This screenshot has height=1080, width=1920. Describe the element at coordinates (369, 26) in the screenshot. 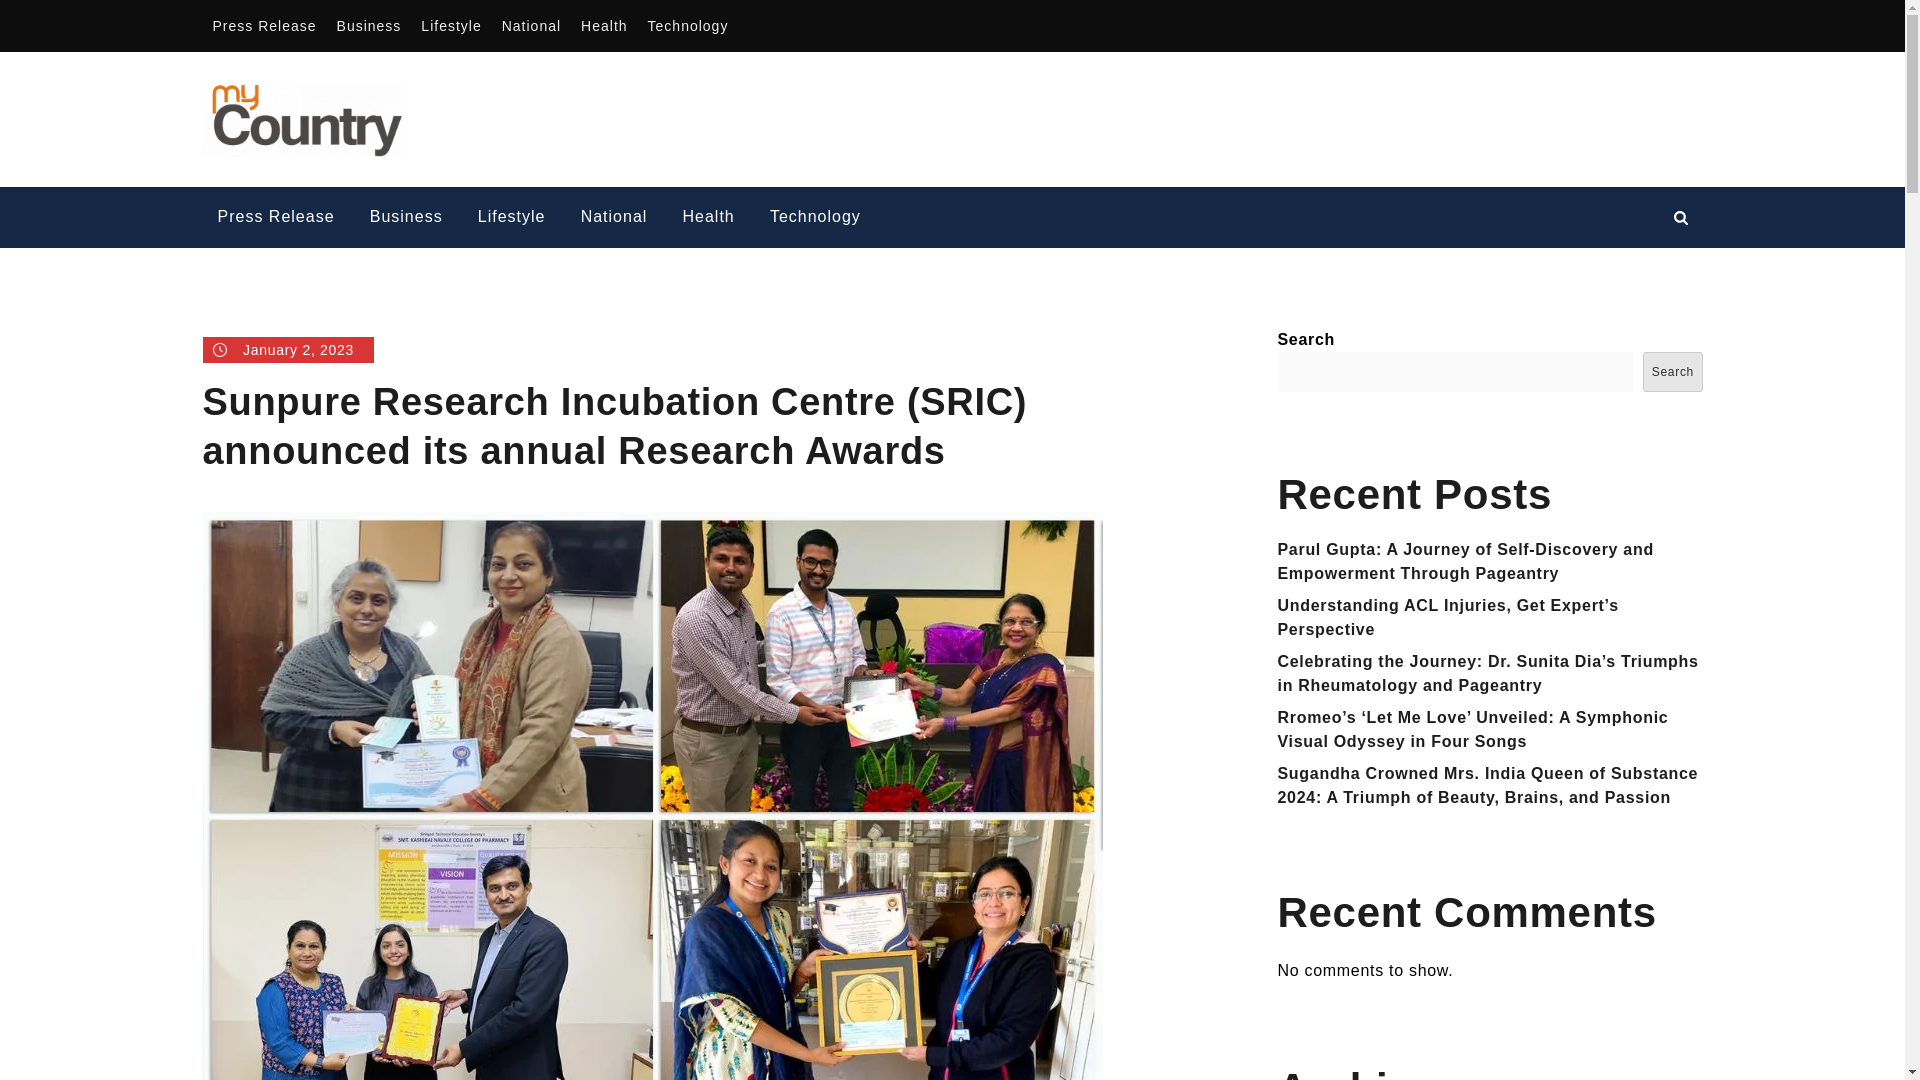

I see `Business` at that location.